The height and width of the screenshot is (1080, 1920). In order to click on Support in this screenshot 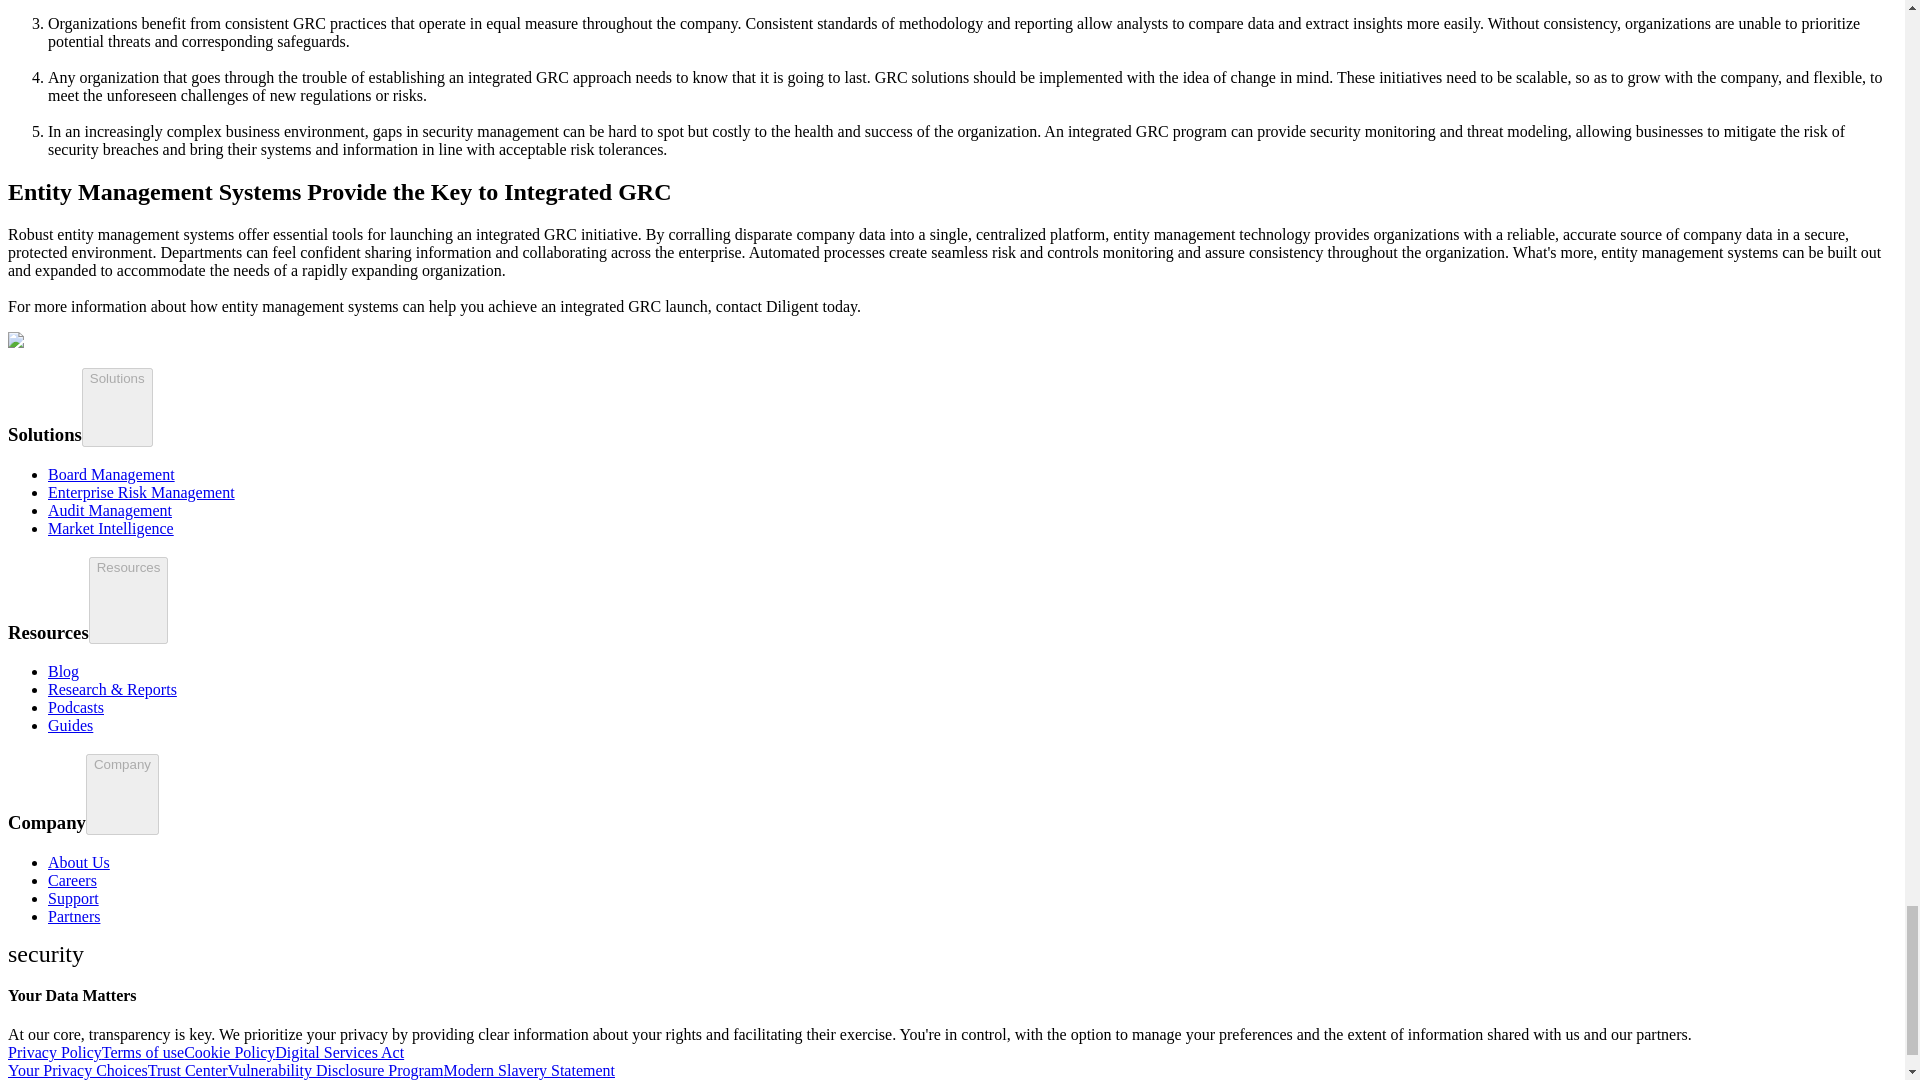, I will do `click(74, 898)`.